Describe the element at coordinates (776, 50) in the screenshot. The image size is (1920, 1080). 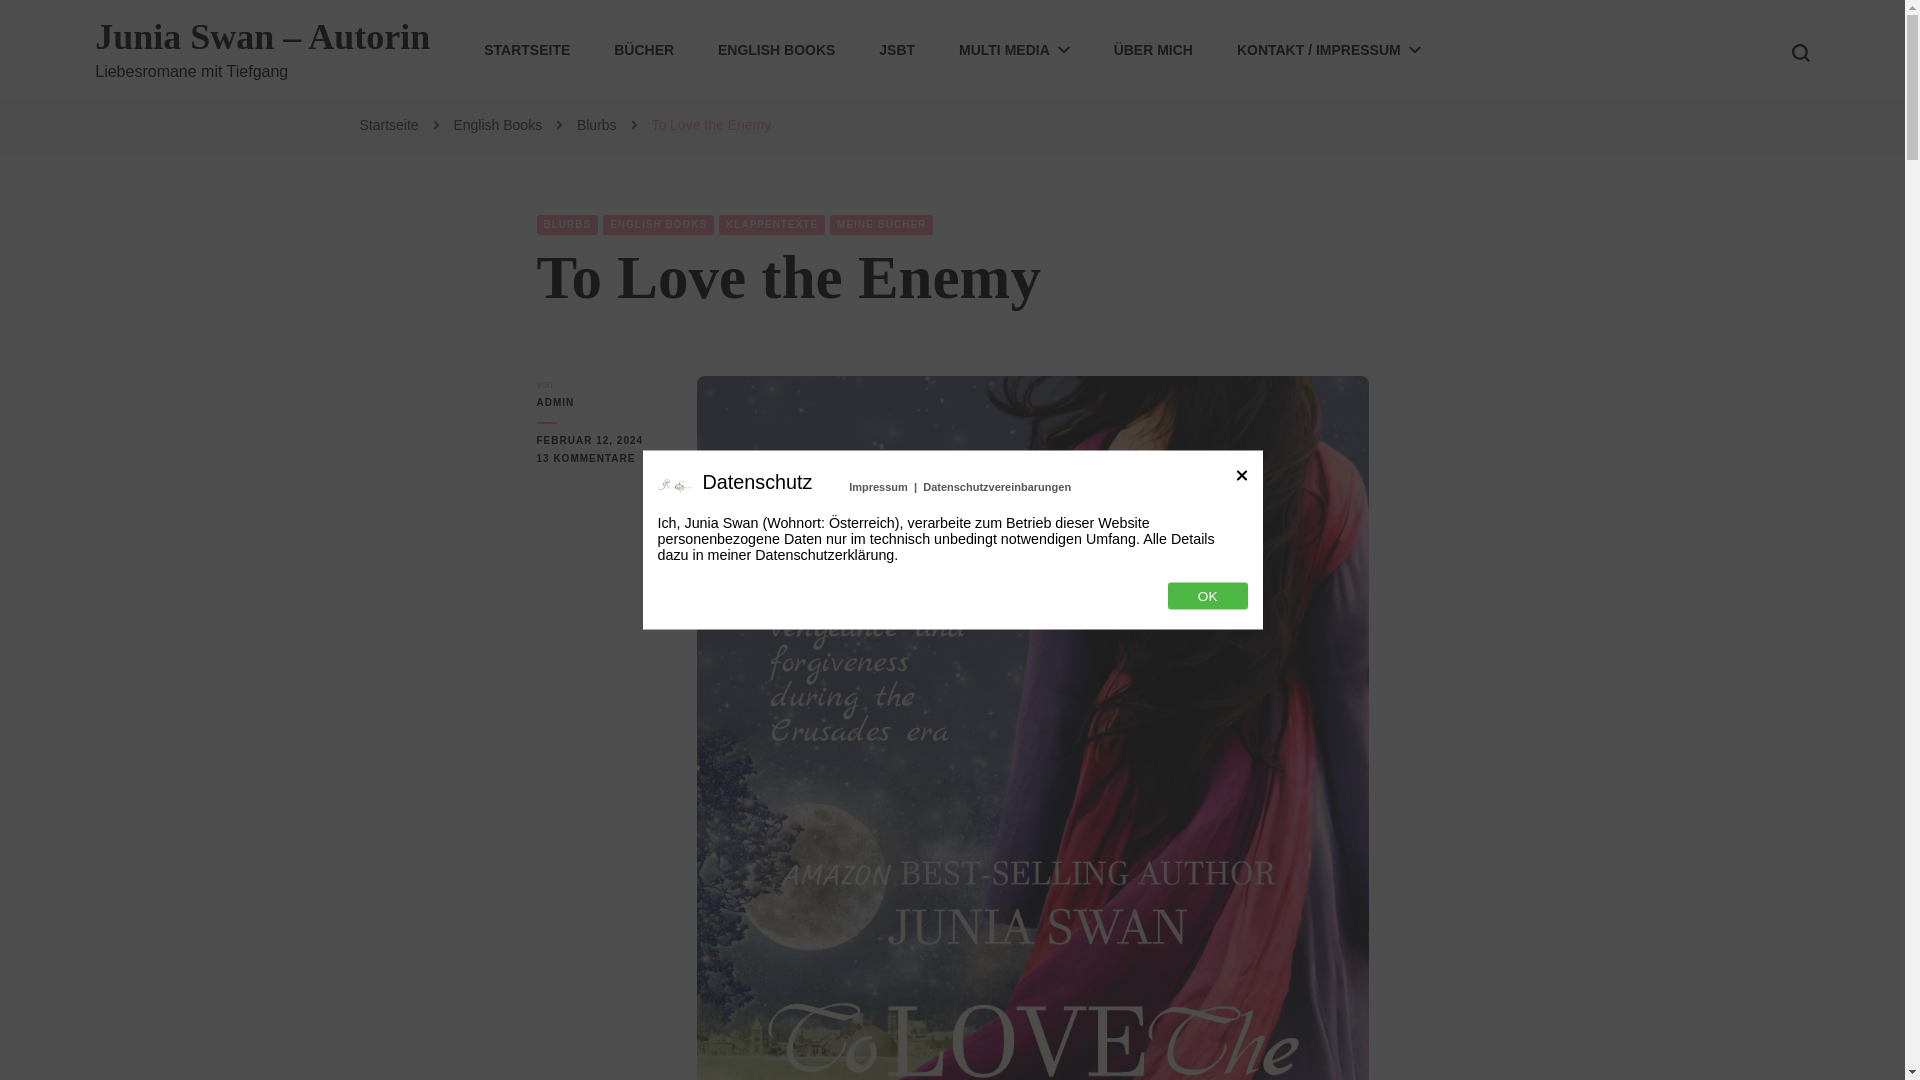
I see `ENGLISH BOOKS` at that location.